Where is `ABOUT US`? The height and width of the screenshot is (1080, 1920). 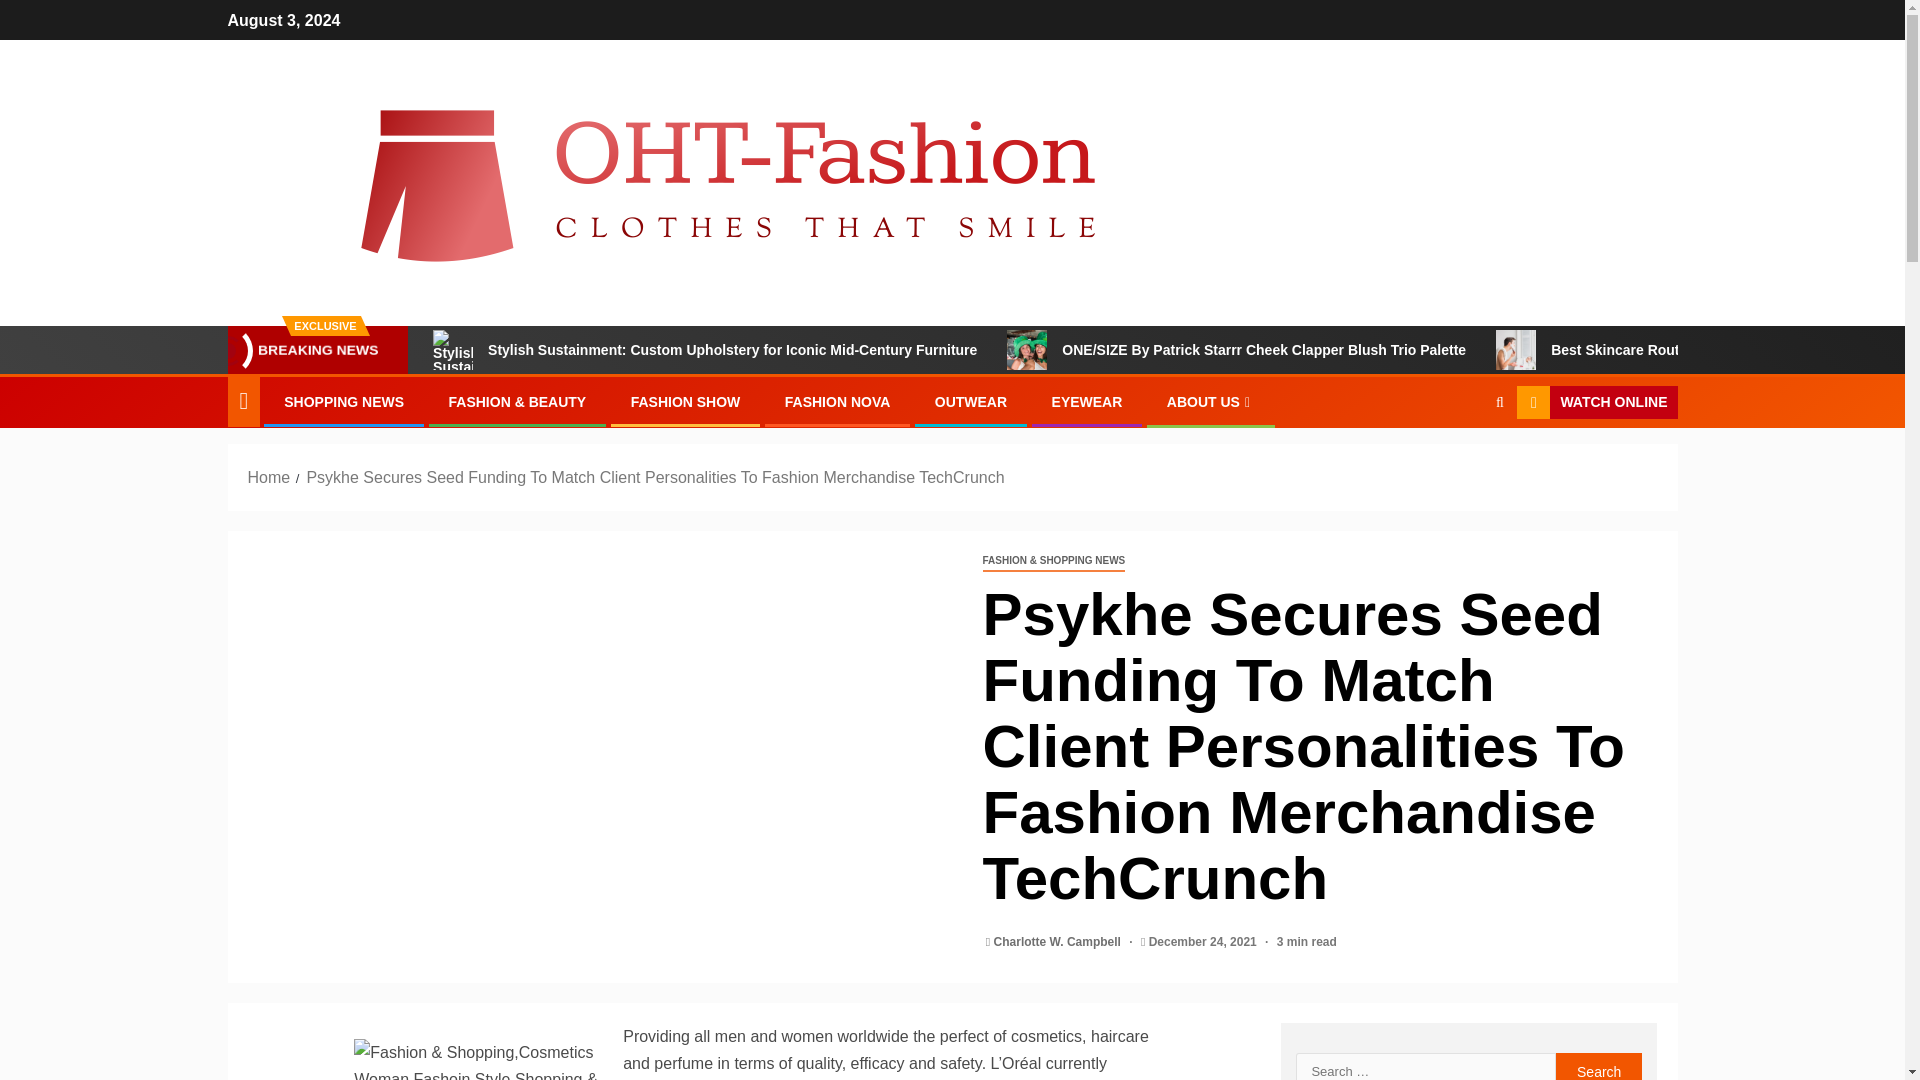
ABOUT US is located at coordinates (1211, 402).